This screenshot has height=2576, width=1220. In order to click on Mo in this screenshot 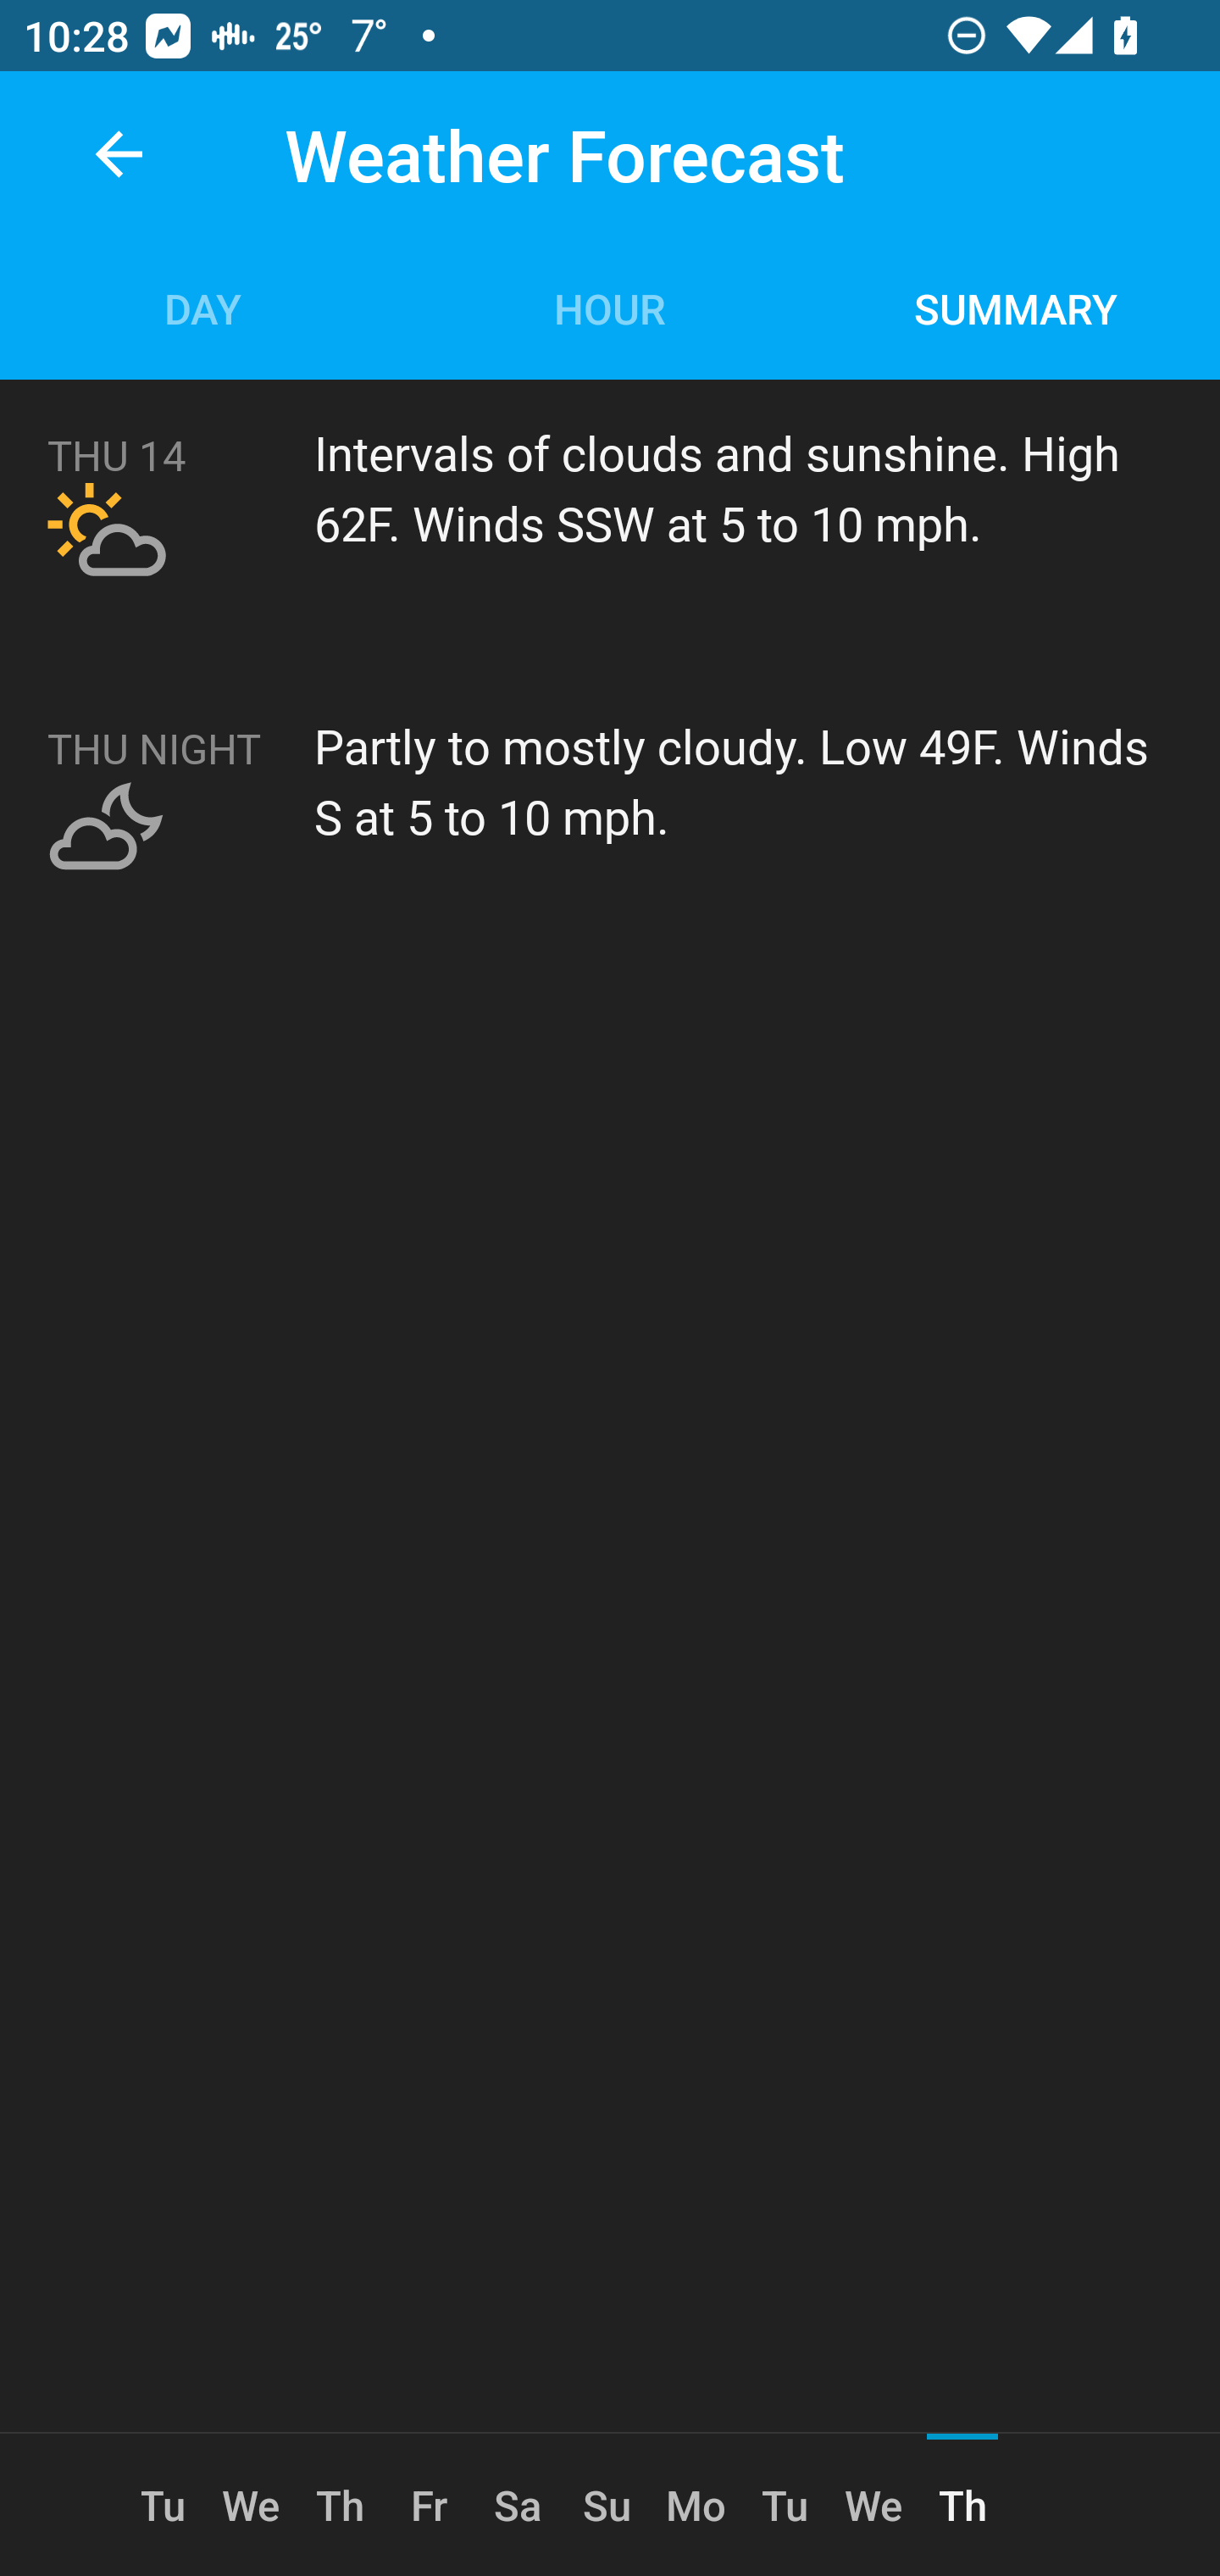, I will do `click(696, 2505)`.